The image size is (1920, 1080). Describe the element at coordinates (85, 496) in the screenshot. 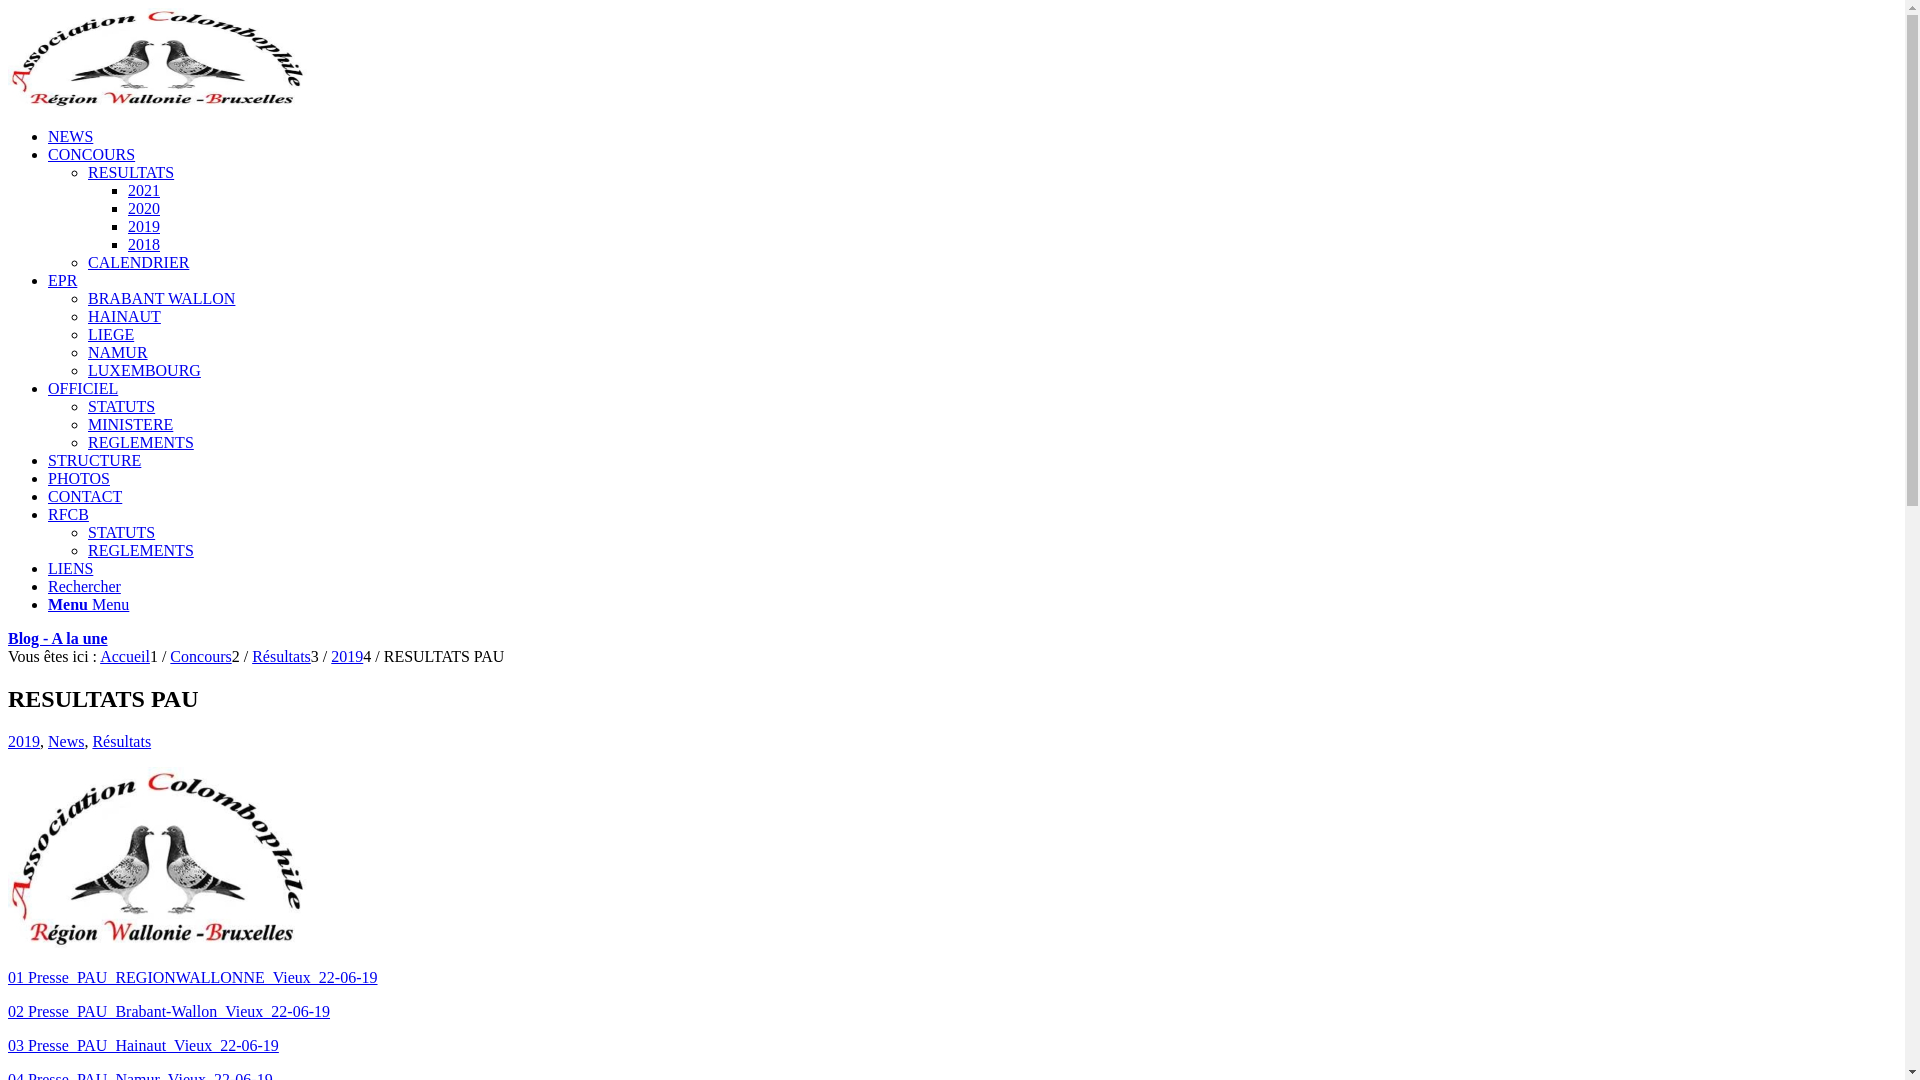

I see `CONTACT` at that location.